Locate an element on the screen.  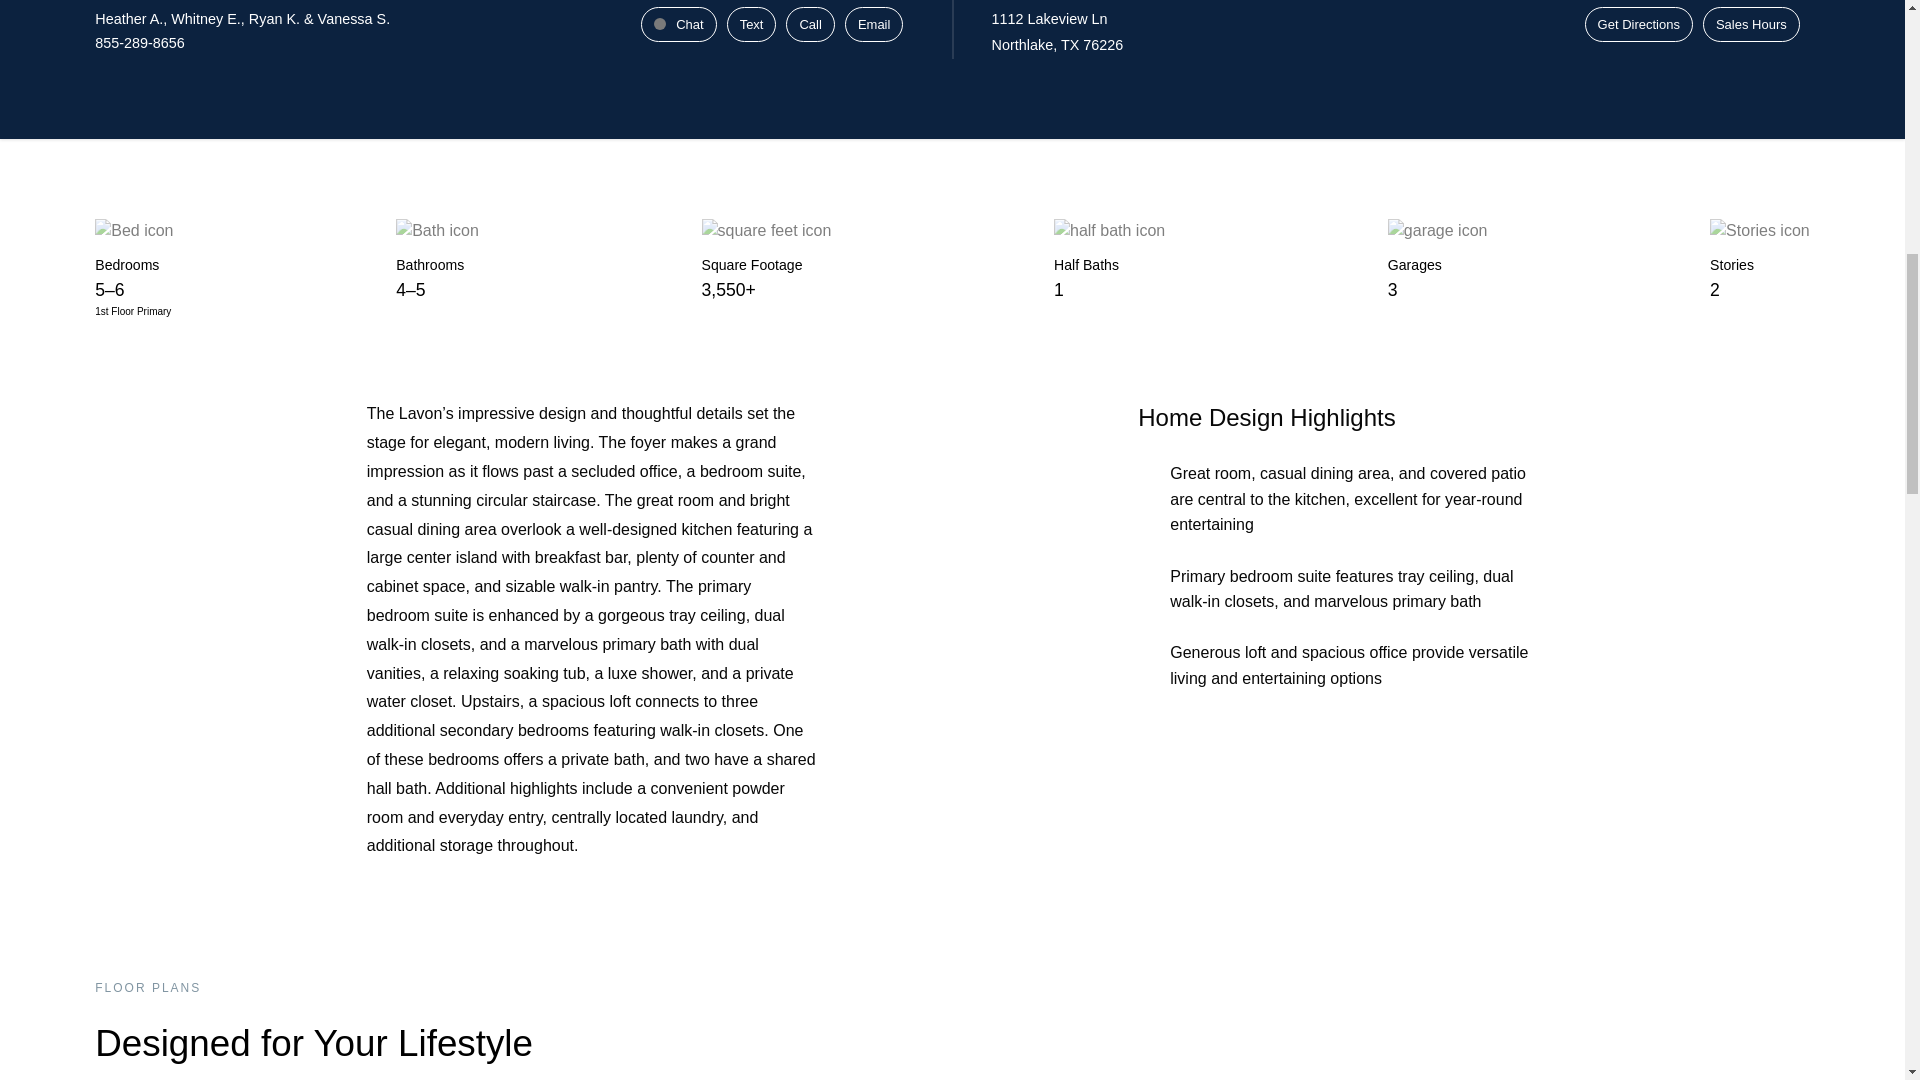
Email is located at coordinates (874, 24).